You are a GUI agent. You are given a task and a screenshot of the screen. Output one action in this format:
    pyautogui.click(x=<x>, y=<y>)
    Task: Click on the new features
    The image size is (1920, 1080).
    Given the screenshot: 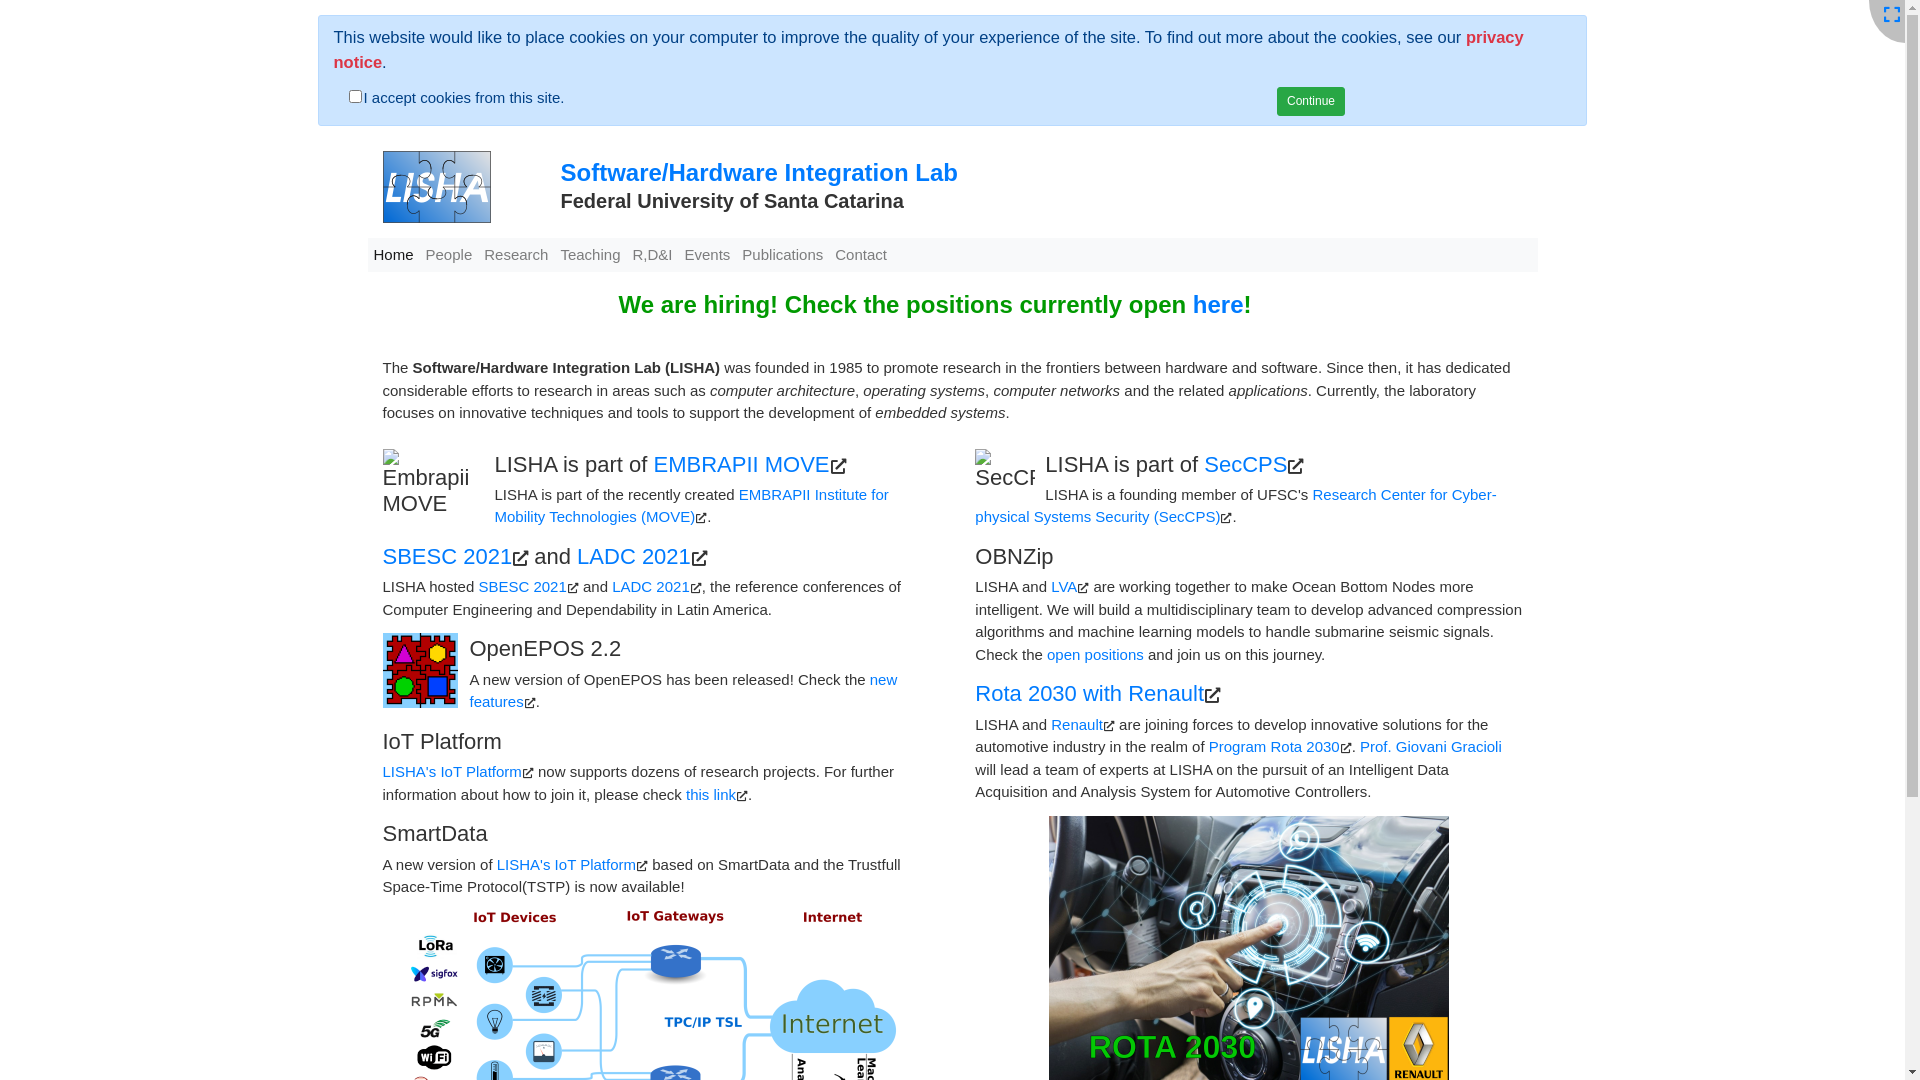 What is the action you would take?
    pyautogui.click(x=684, y=691)
    